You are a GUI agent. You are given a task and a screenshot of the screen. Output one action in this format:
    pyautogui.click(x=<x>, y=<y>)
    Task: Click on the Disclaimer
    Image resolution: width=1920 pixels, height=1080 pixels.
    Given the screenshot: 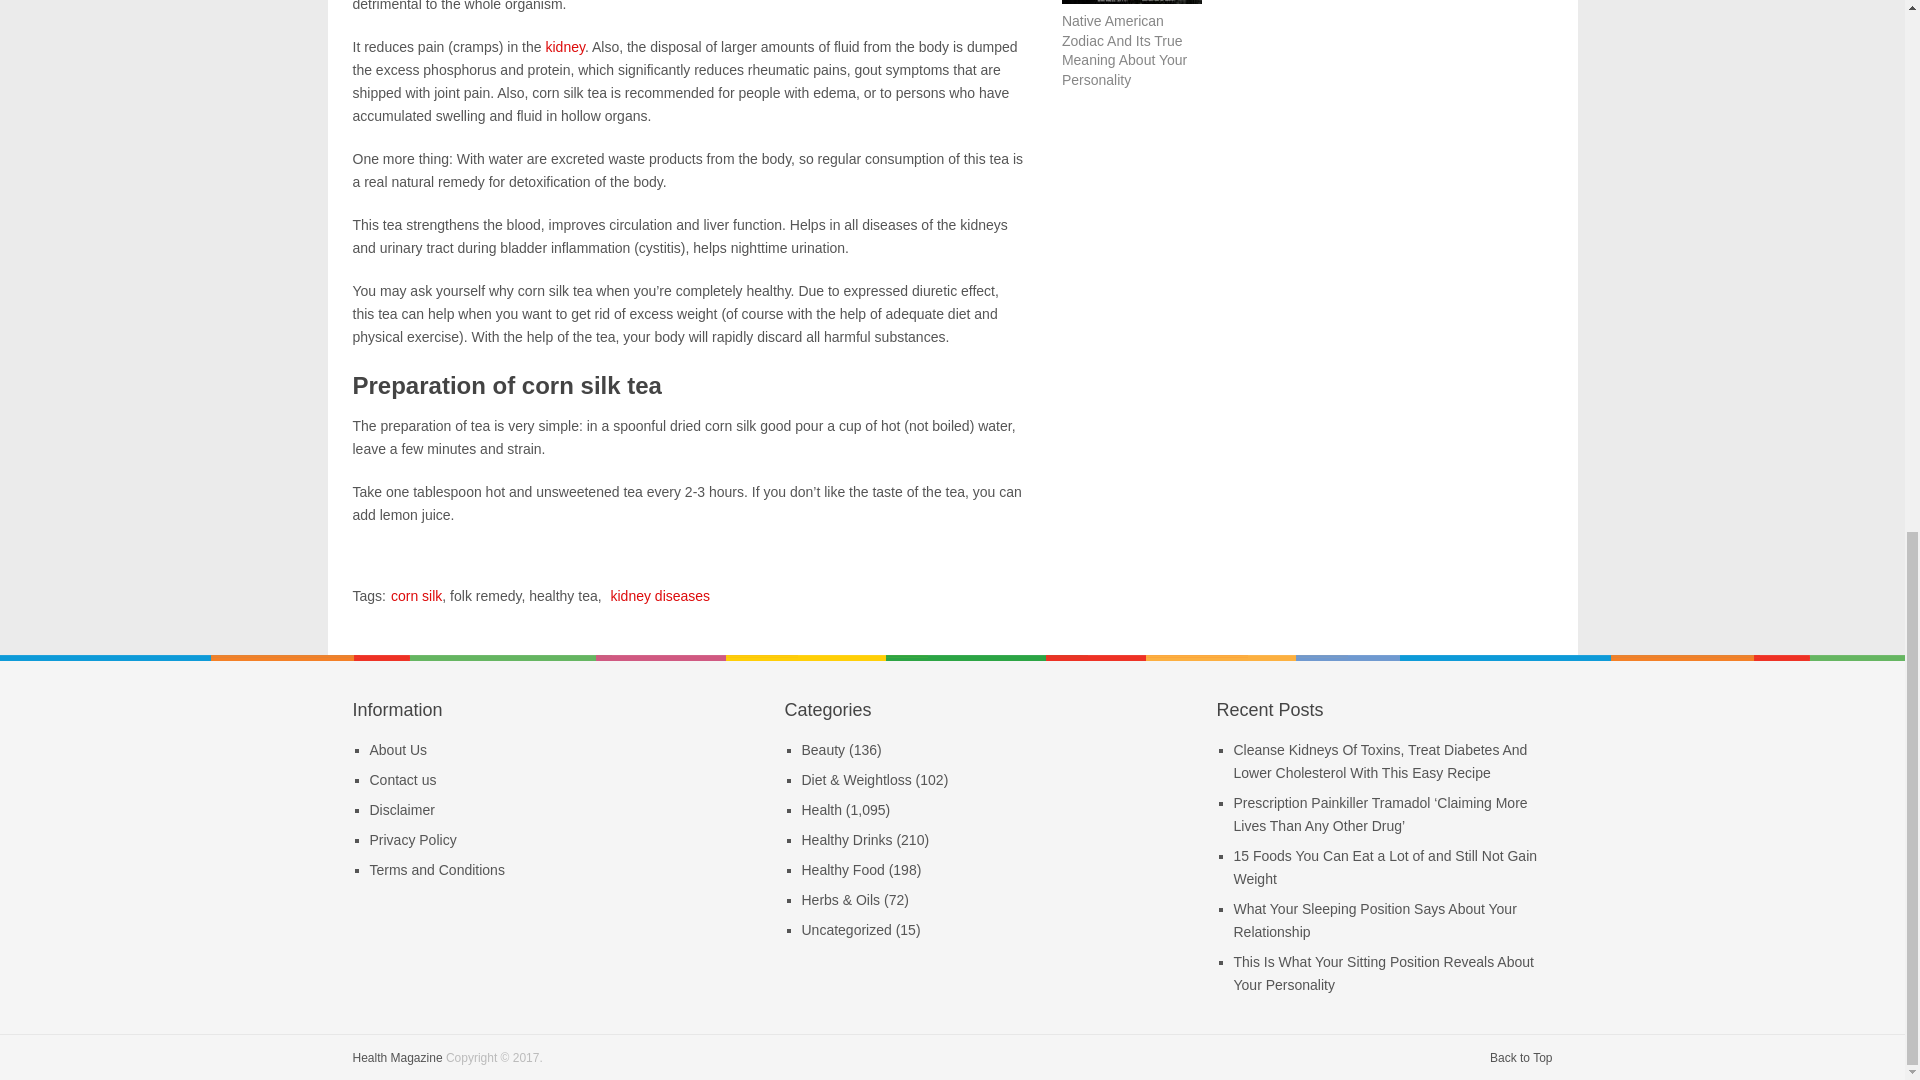 What is the action you would take?
    pyautogui.click(x=402, y=810)
    